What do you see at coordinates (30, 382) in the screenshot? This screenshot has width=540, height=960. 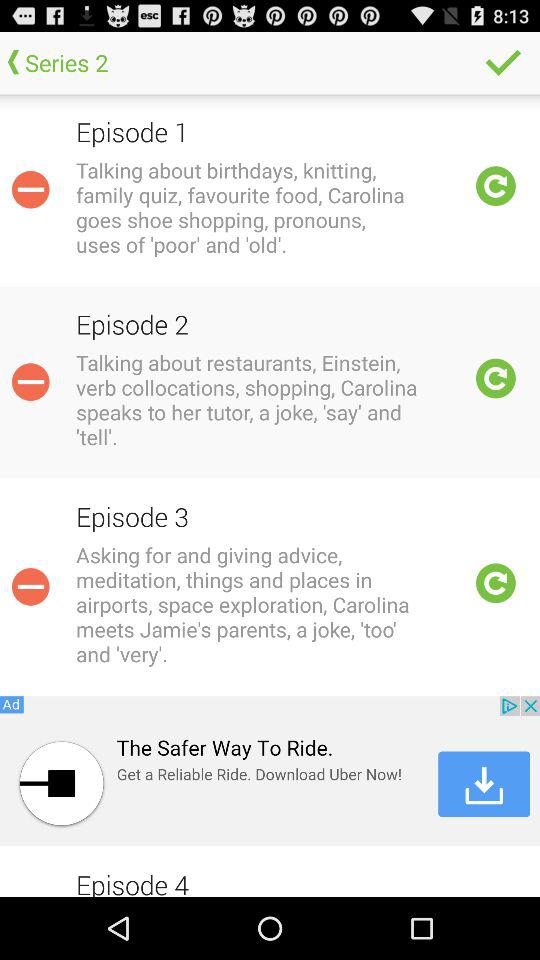 I see `delete` at bounding box center [30, 382].